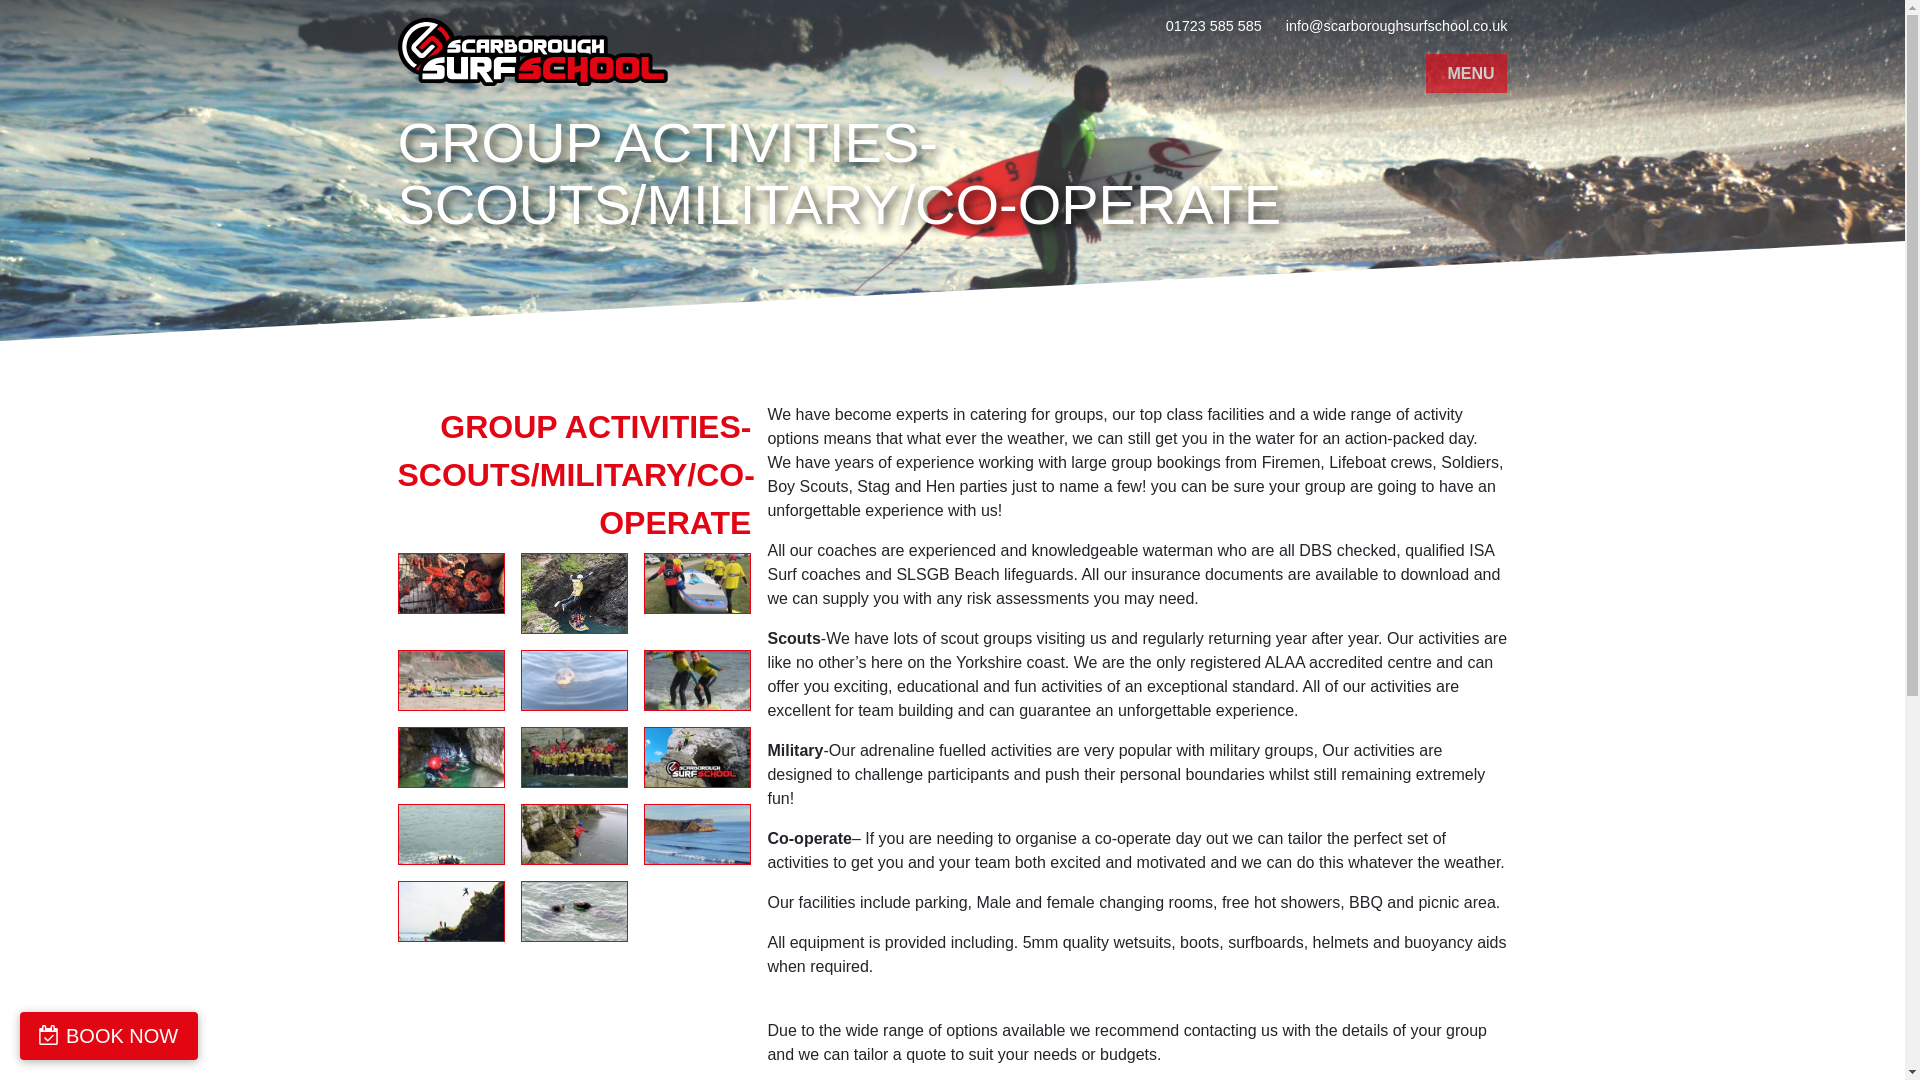  Describe the element at coordinates (450, 583) in the screenshot. I see `image12` at that location.